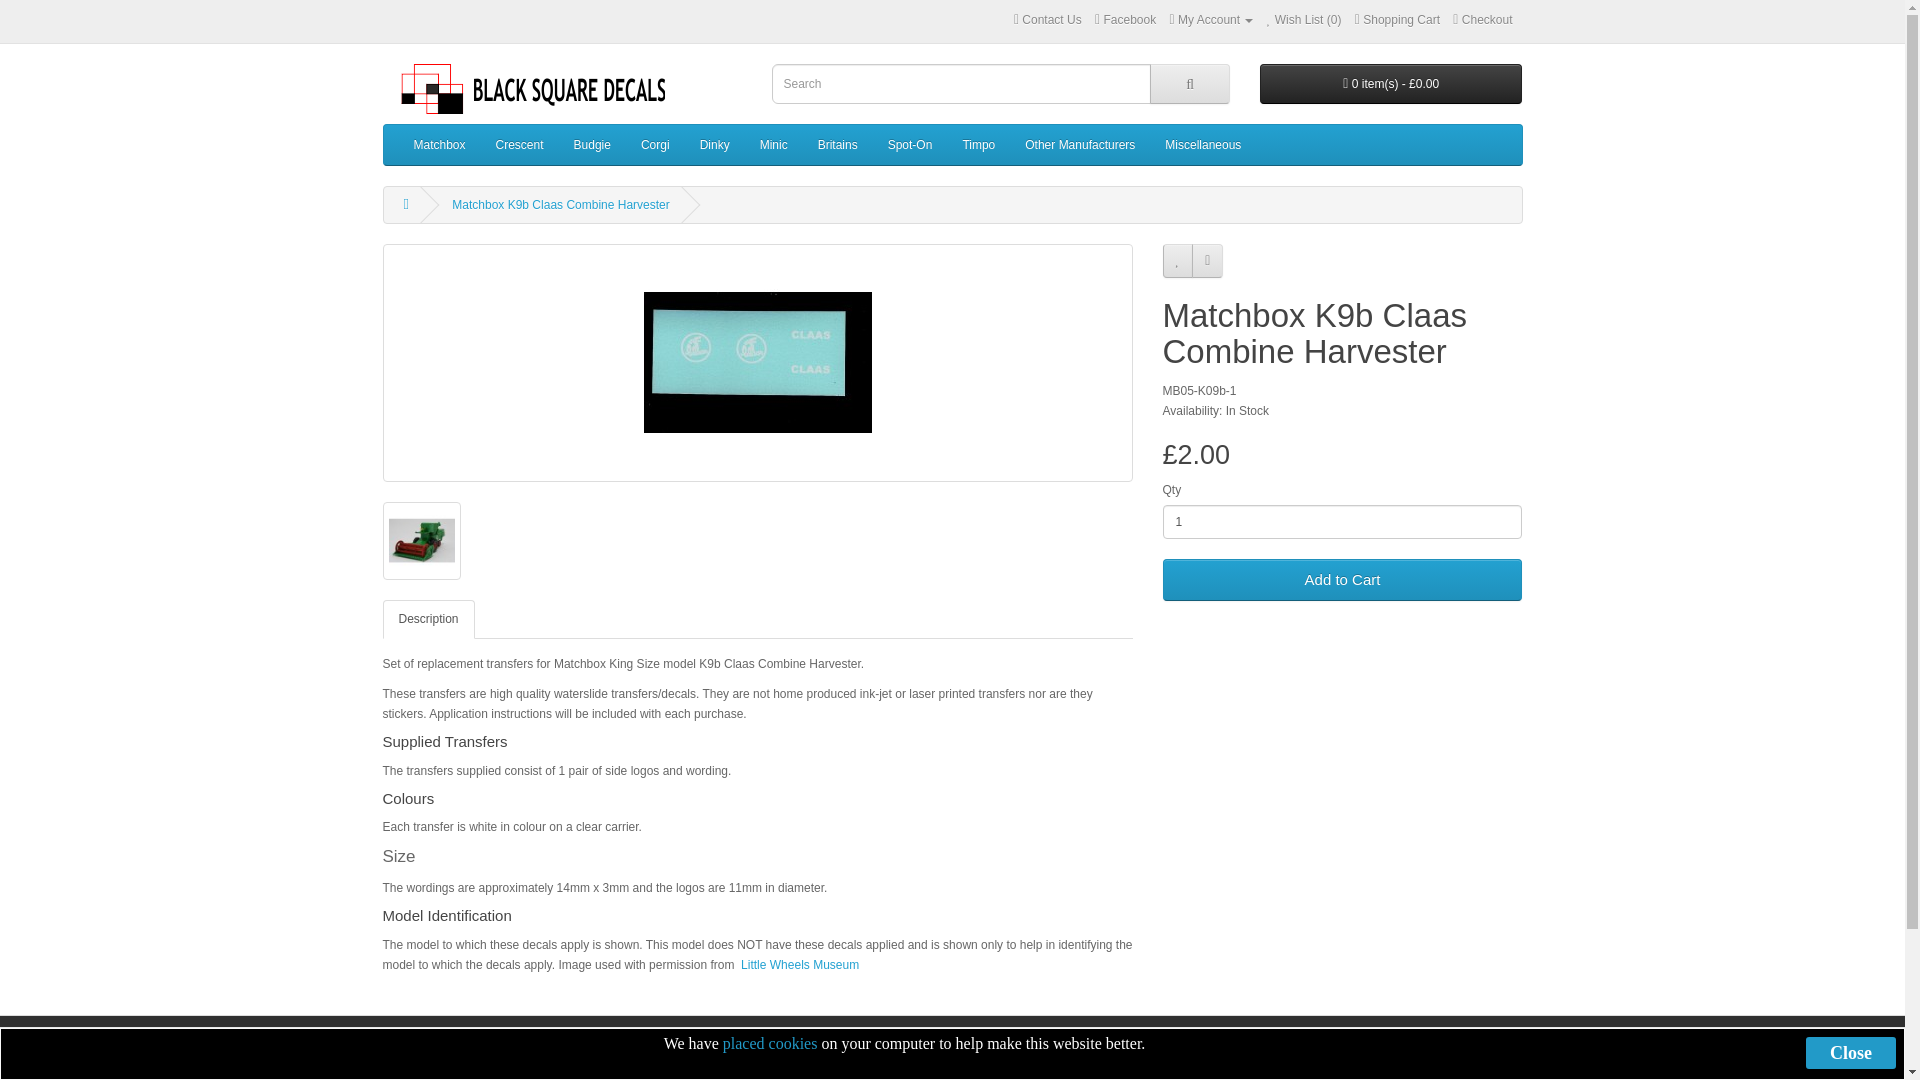  Describe the element at coordinates (655, 145) in the screenshot. I see `Corgi` at that location.